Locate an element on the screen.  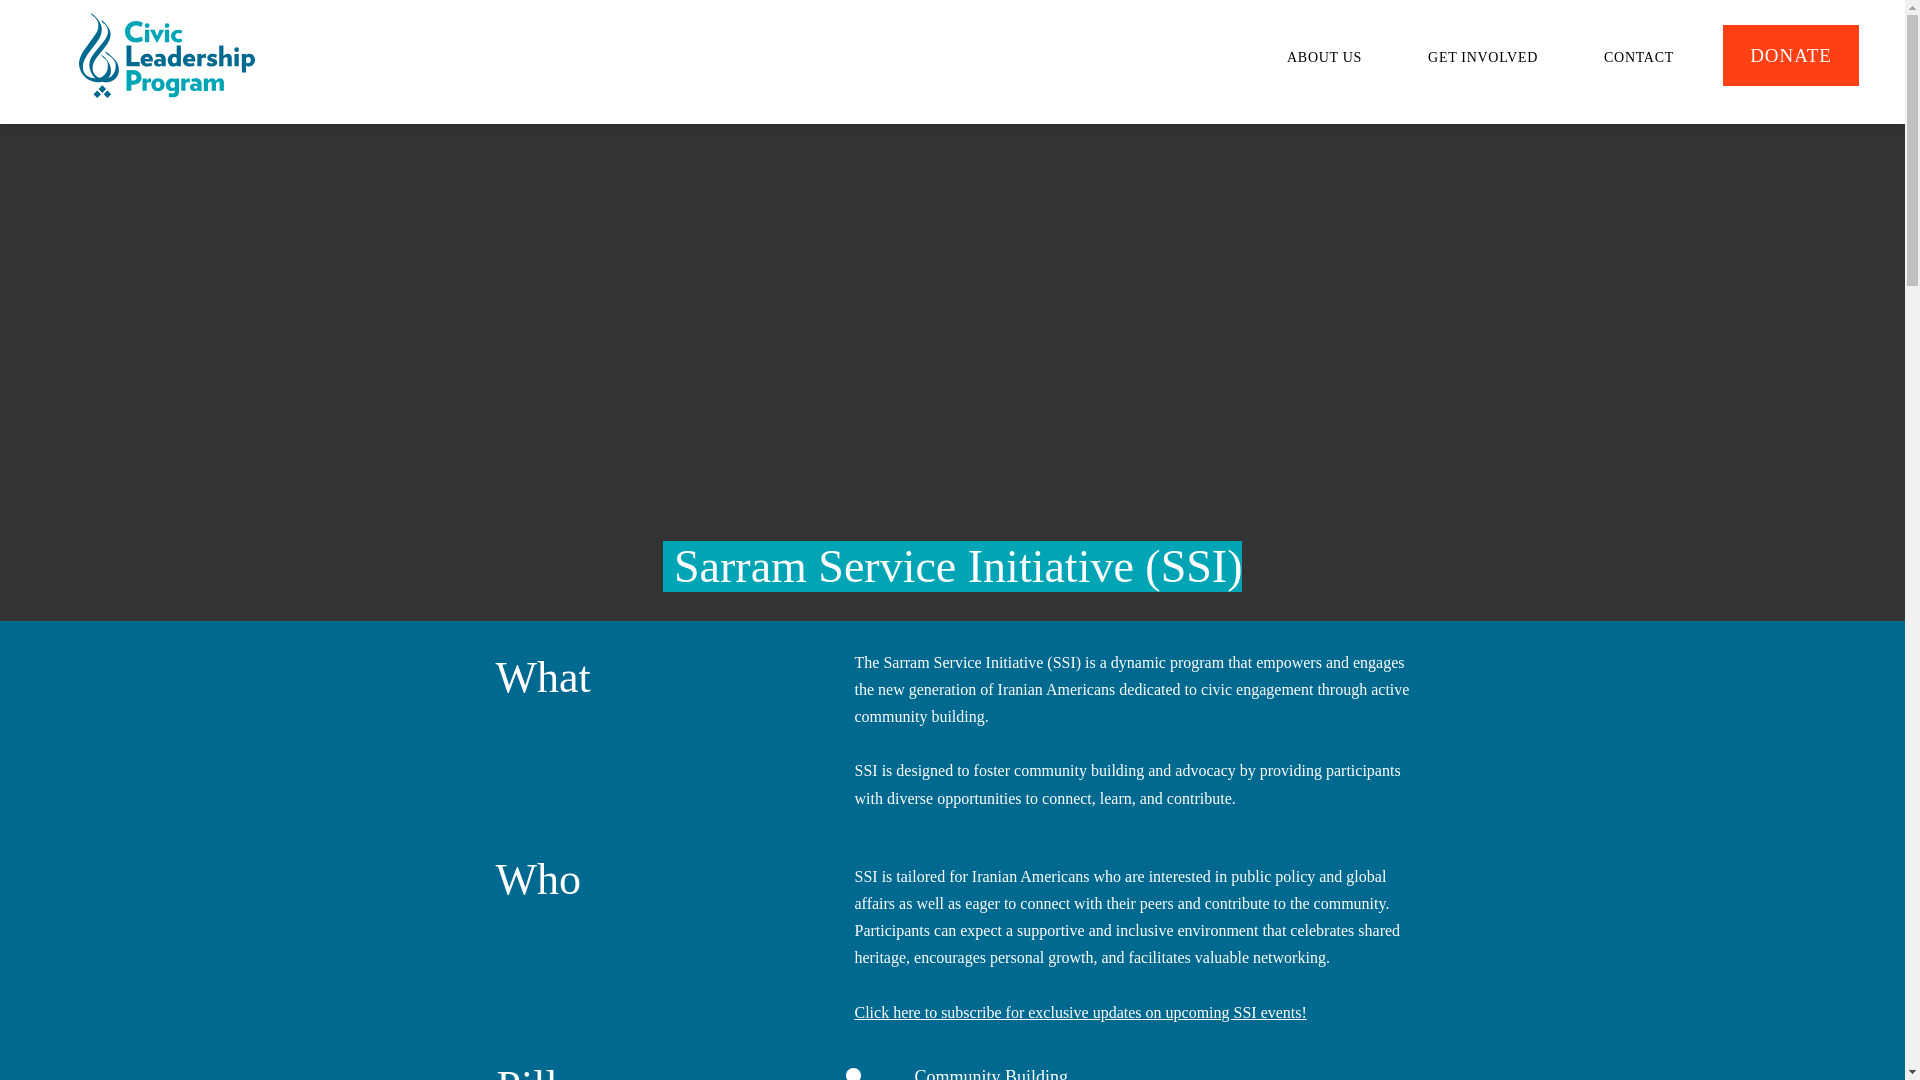
CONTACT is located at coordinates (1790, 55).